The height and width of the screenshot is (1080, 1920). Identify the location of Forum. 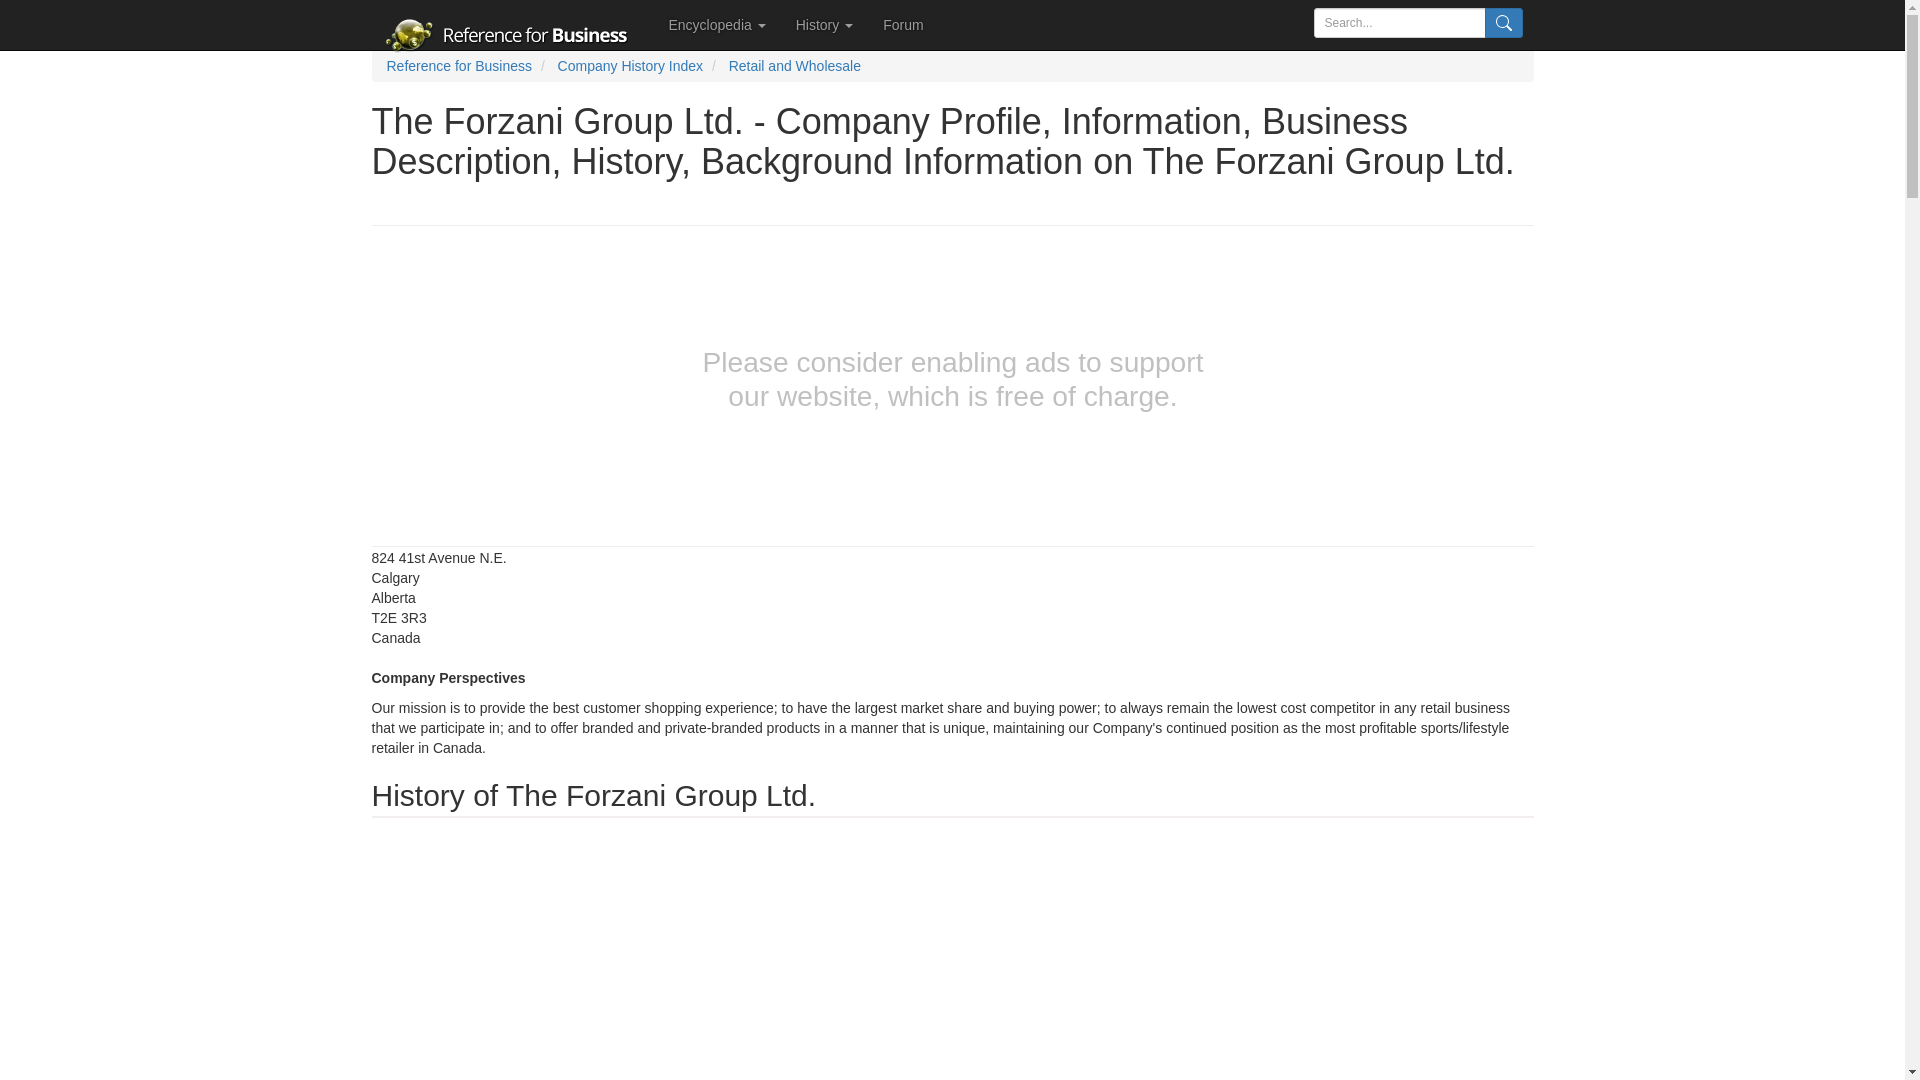
(902, 24).